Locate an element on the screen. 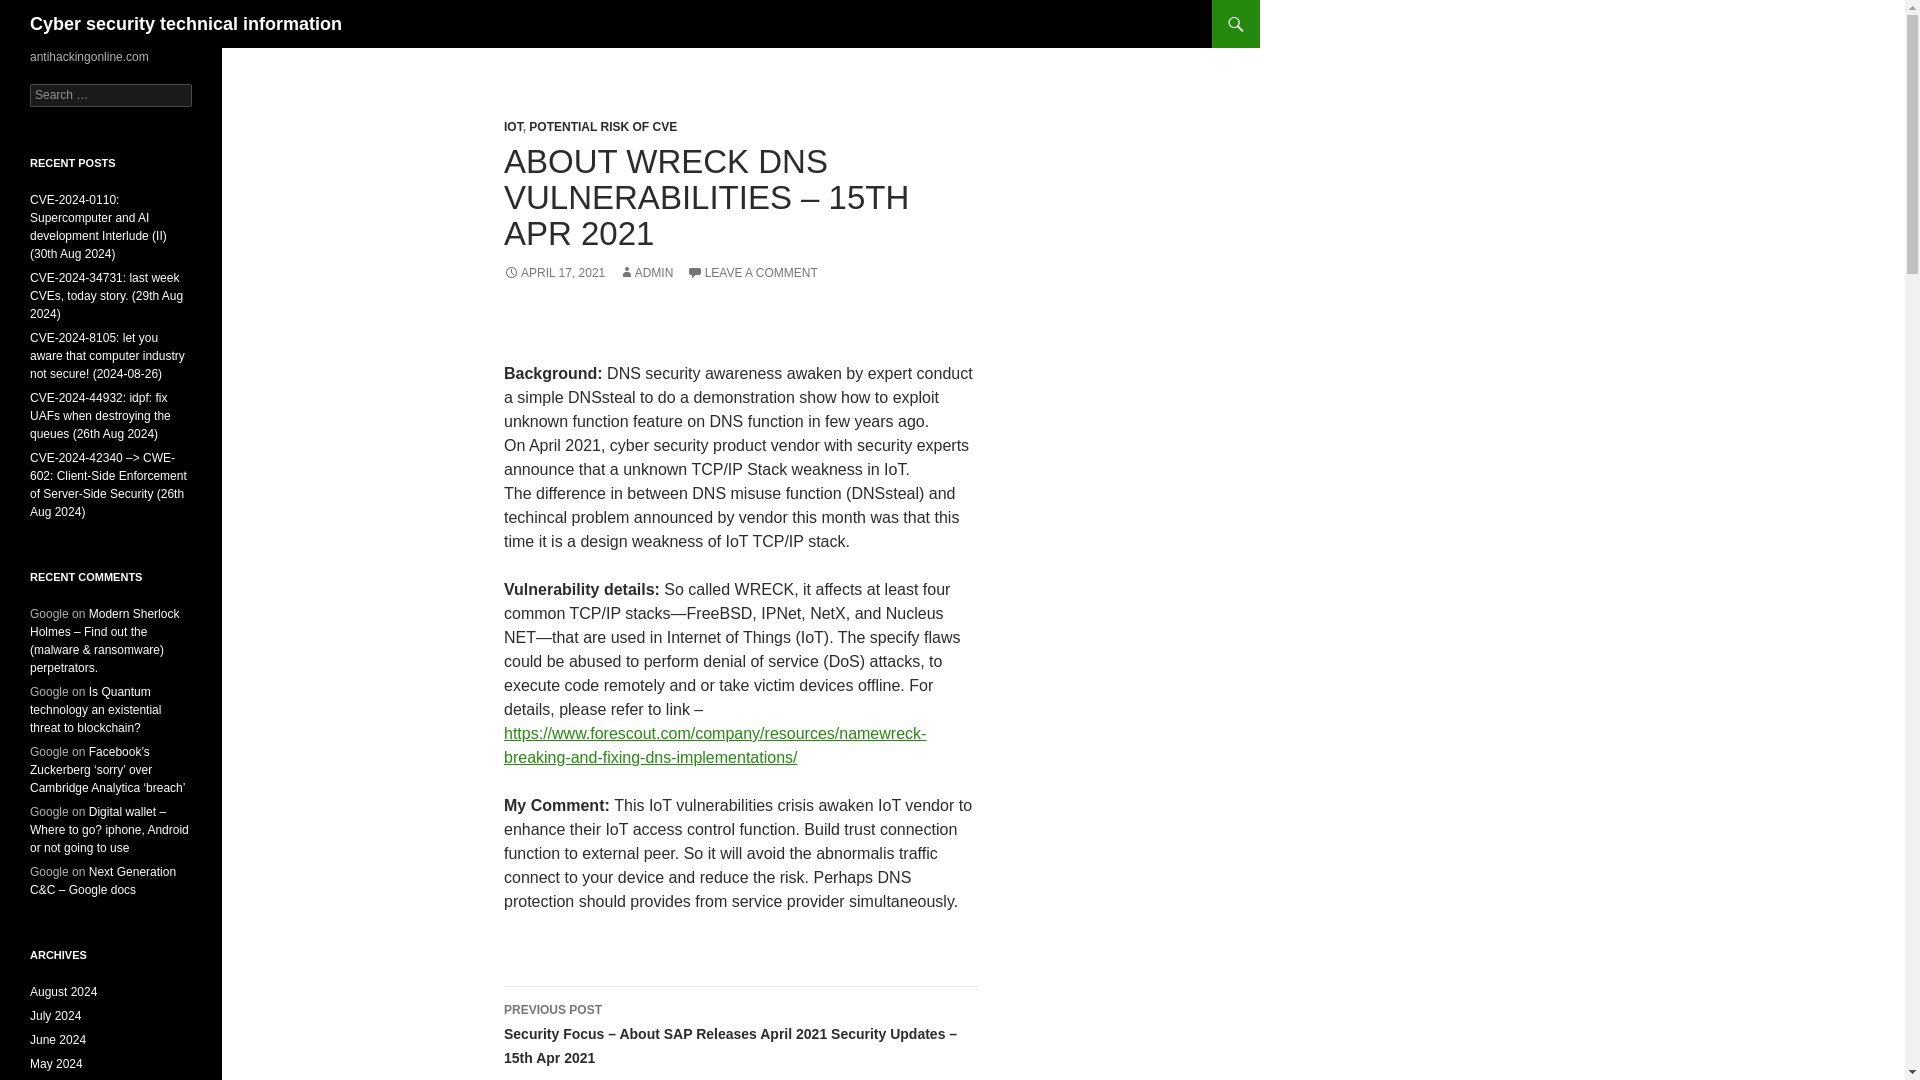 This screenshot has height=1080, width=1920. Cyber security technical information is located at coordinates (186, 24).